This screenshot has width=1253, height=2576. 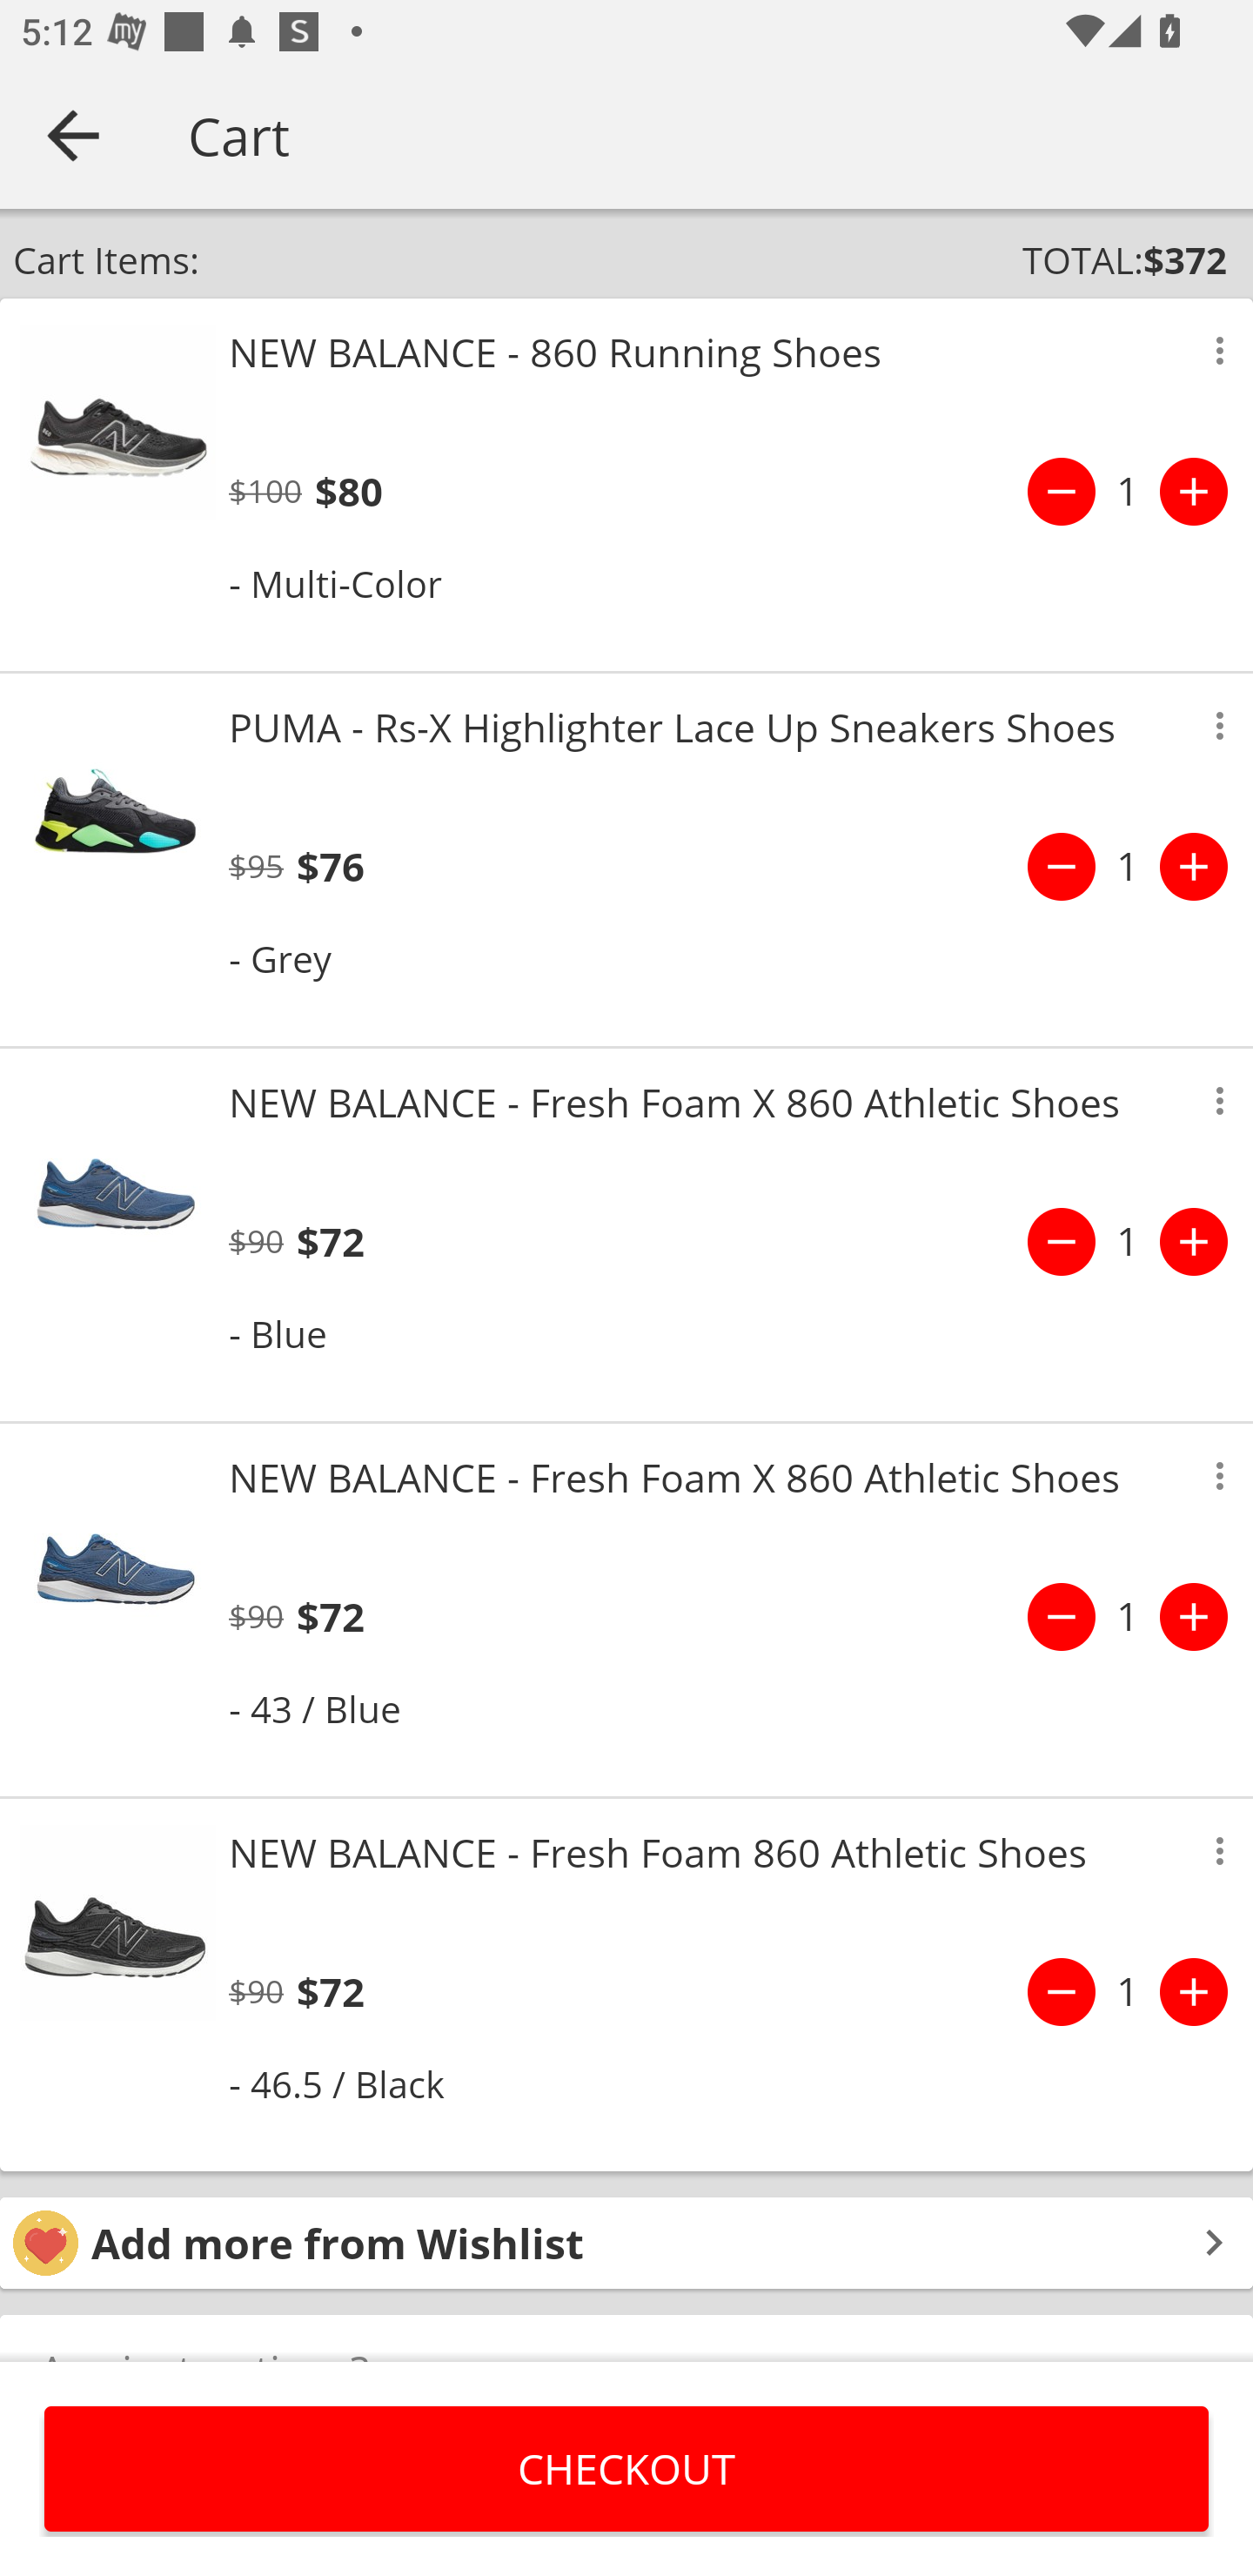 I want to click on 1, so click(x=1128, y=1617).